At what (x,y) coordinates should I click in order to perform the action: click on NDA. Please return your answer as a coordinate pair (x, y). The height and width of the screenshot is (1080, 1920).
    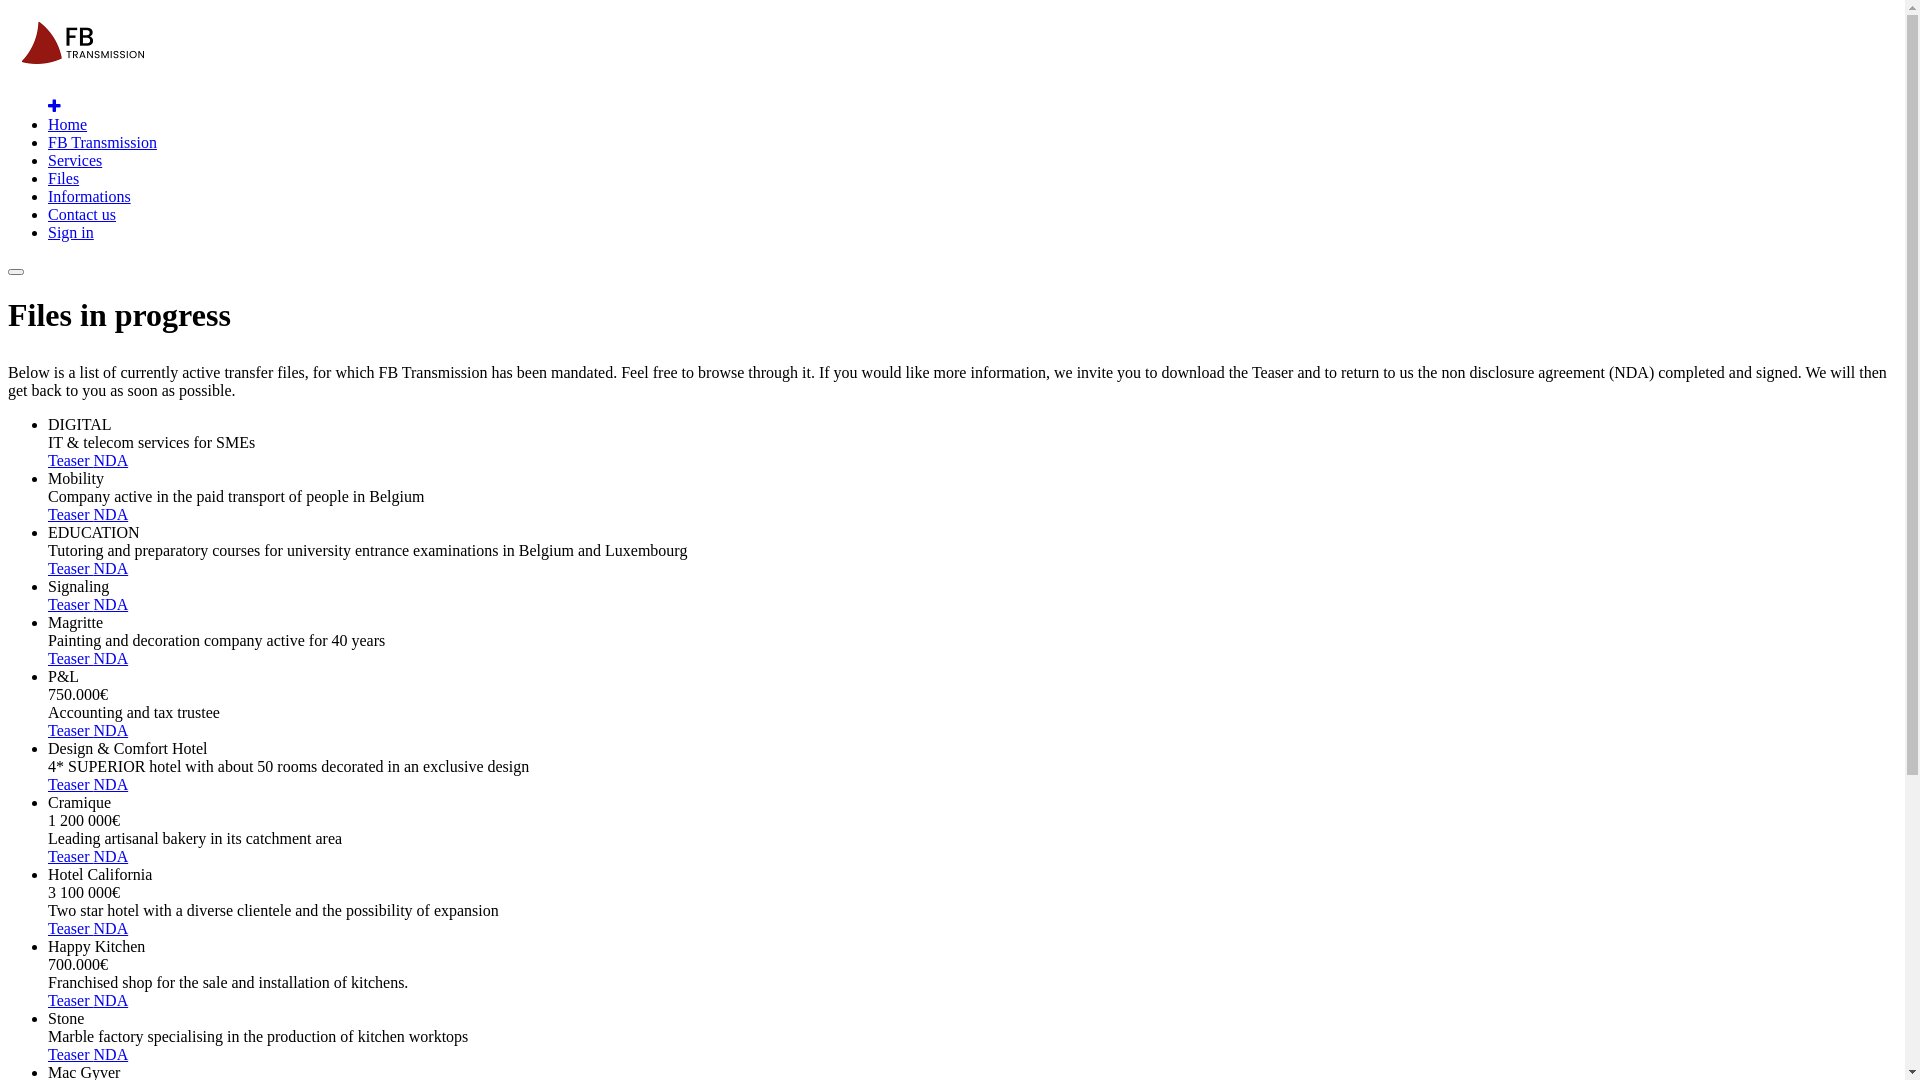
    Looking at the image, I should click on (112, 856).